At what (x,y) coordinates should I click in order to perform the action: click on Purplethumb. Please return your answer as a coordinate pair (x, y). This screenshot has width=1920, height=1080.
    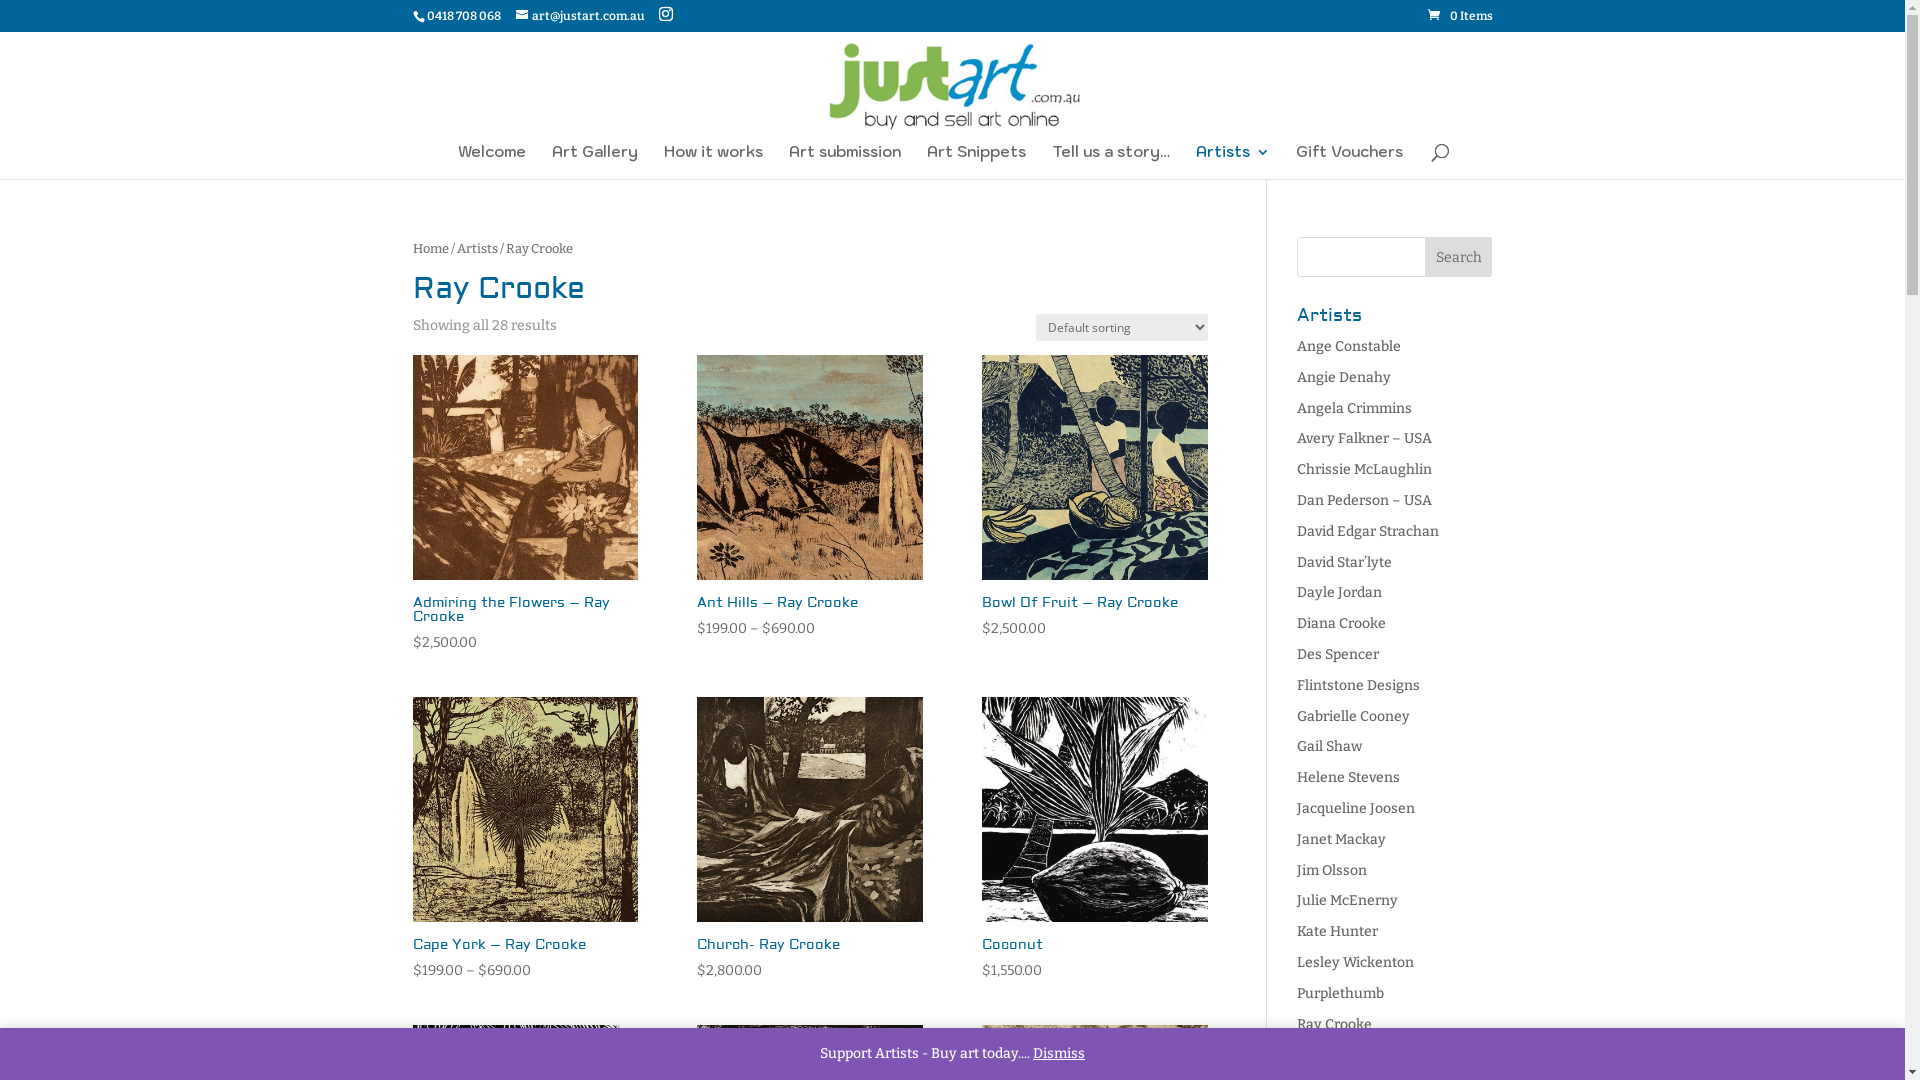
    Looking at the image, I should click on (1340, 994).